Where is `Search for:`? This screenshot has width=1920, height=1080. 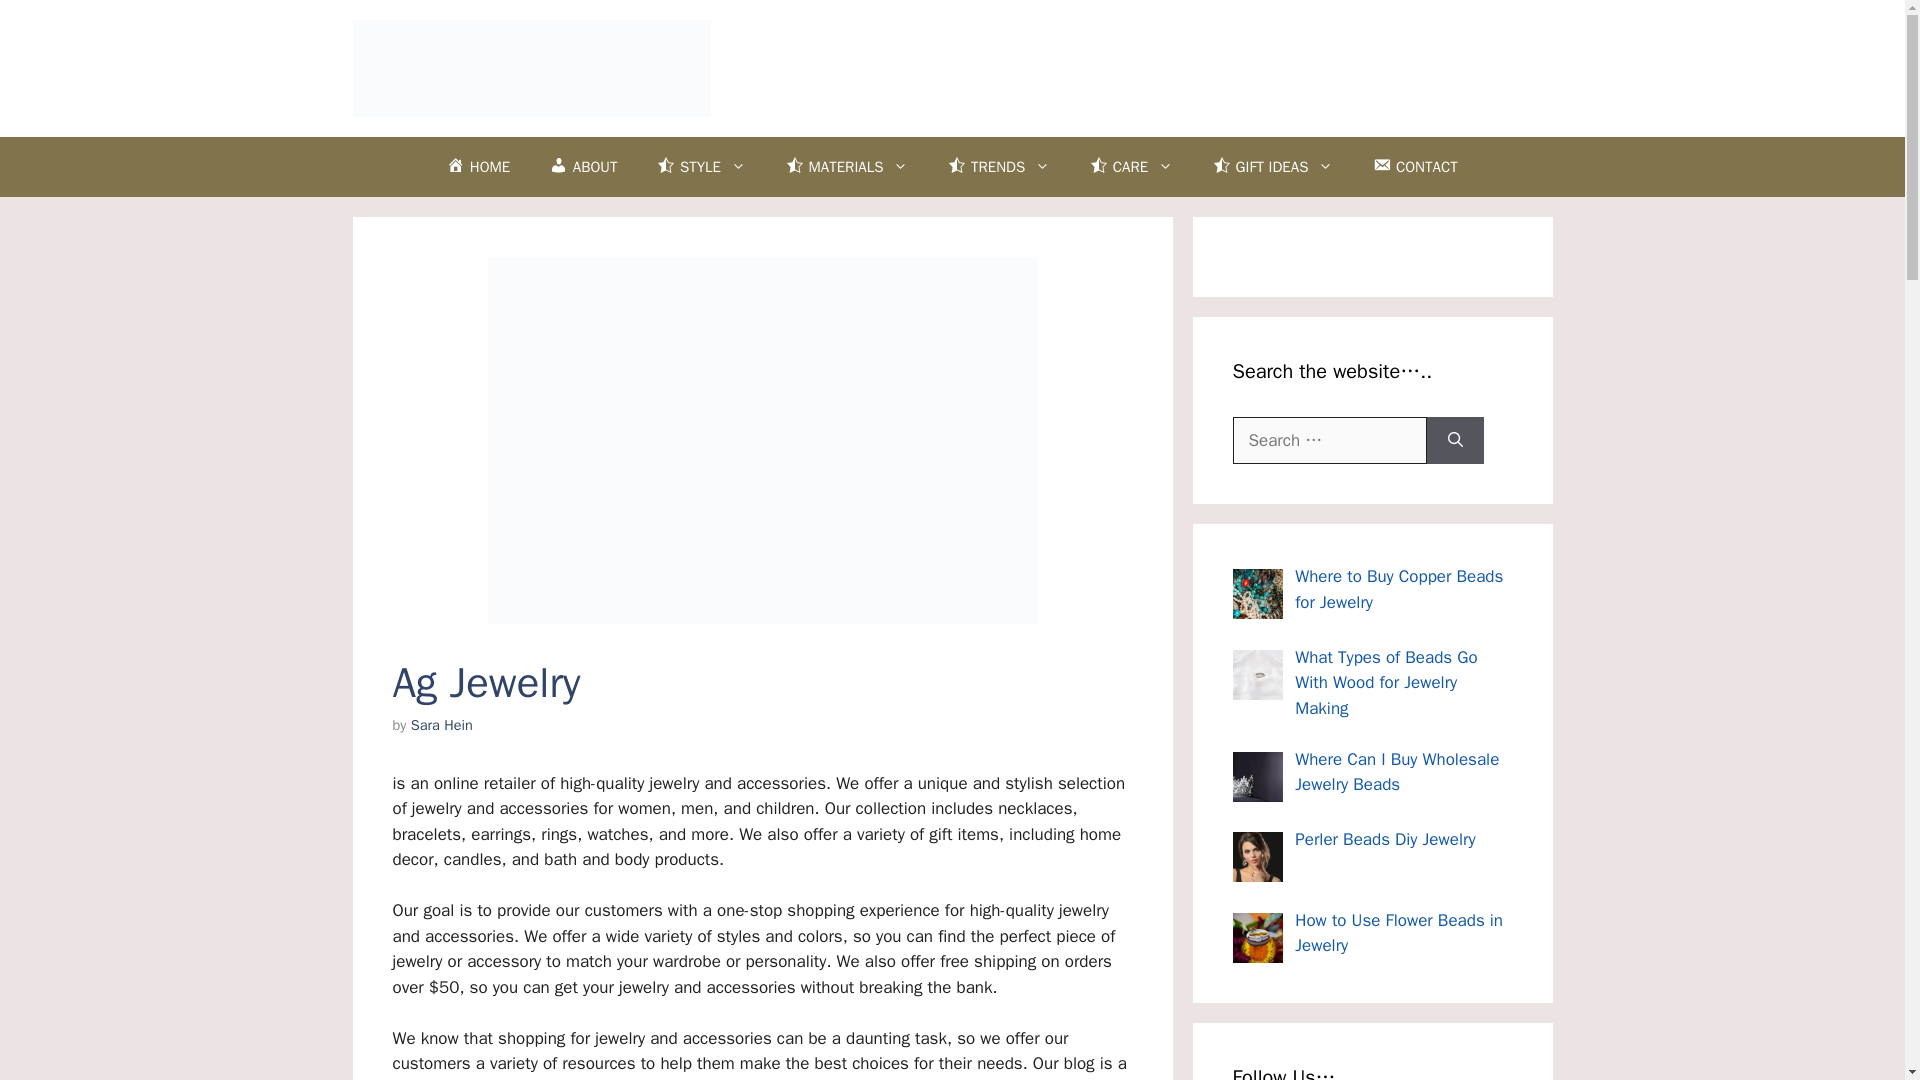
Search for: is located at coordinates (1329, 440).